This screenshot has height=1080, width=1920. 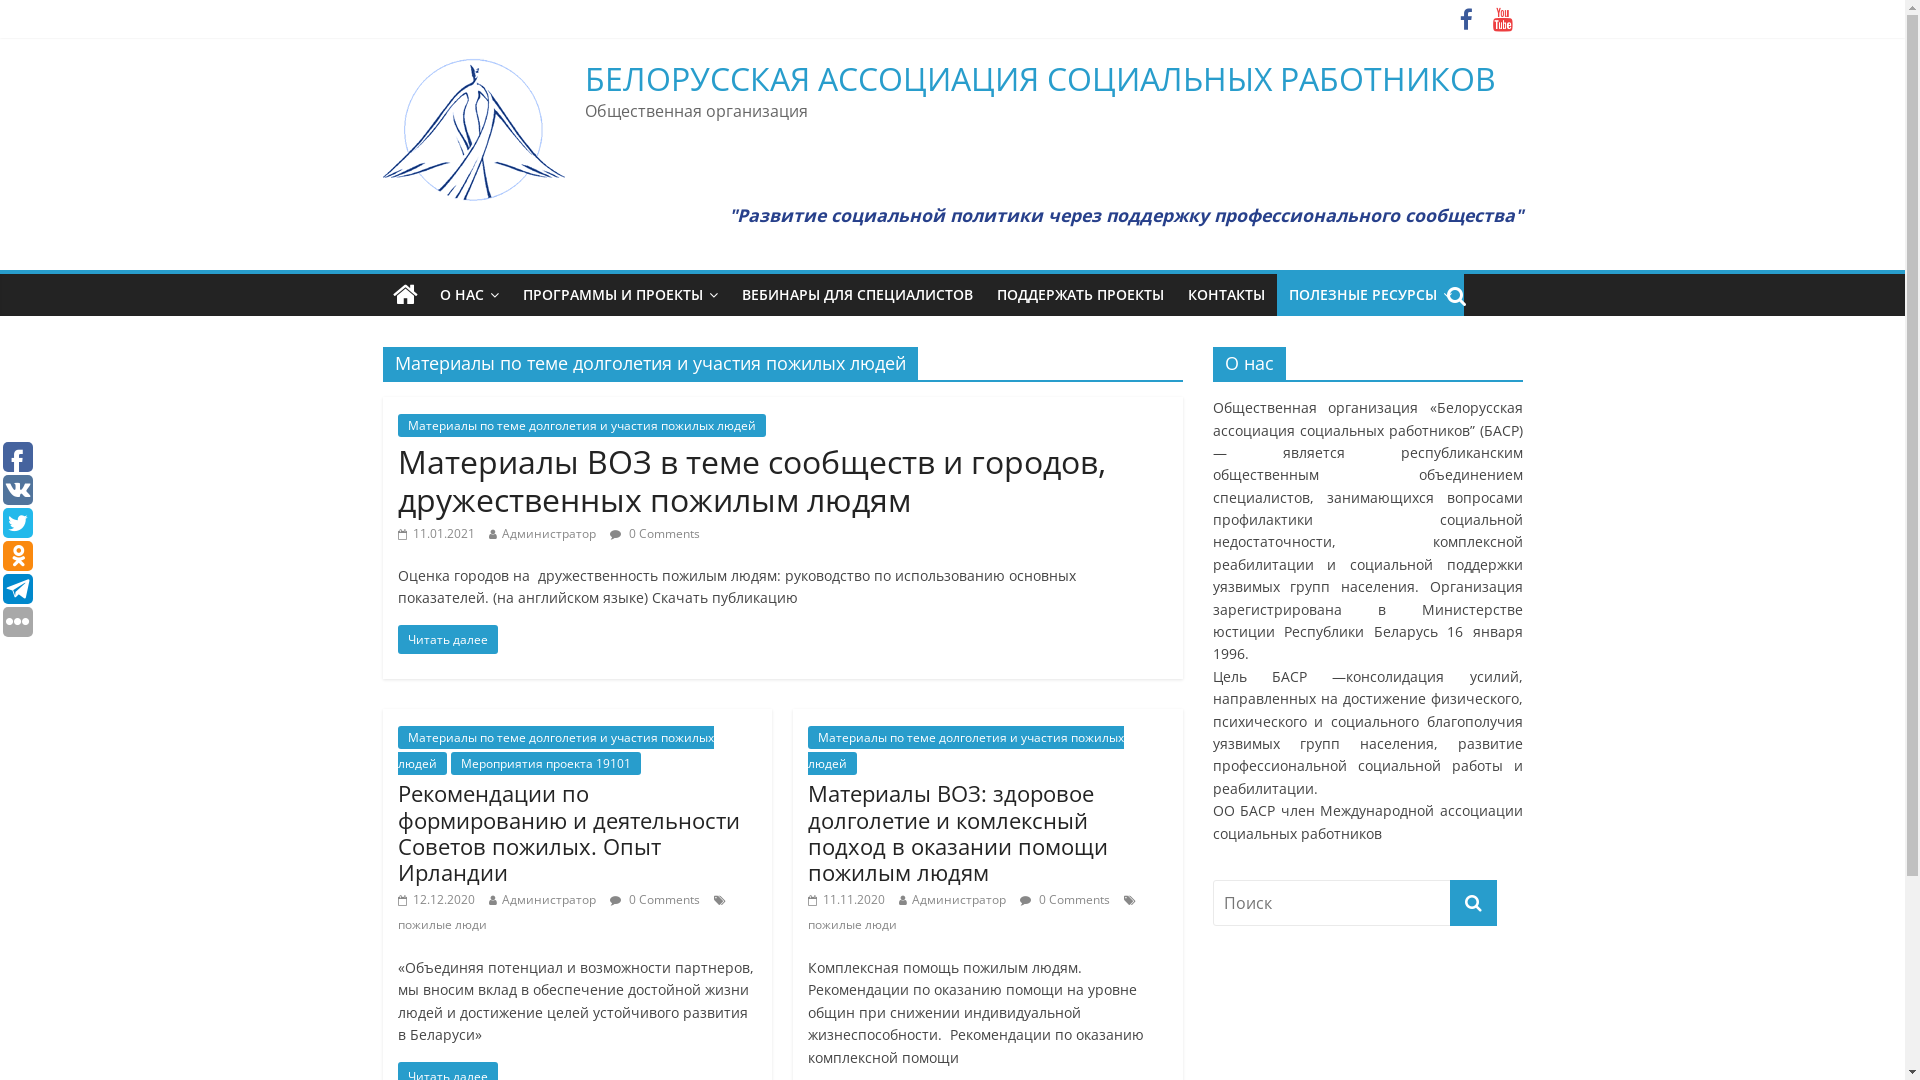 What do you see at coordinates (846, 900) in the screenshot?
I see `11.11.2020` at bounding box center [846, 900].